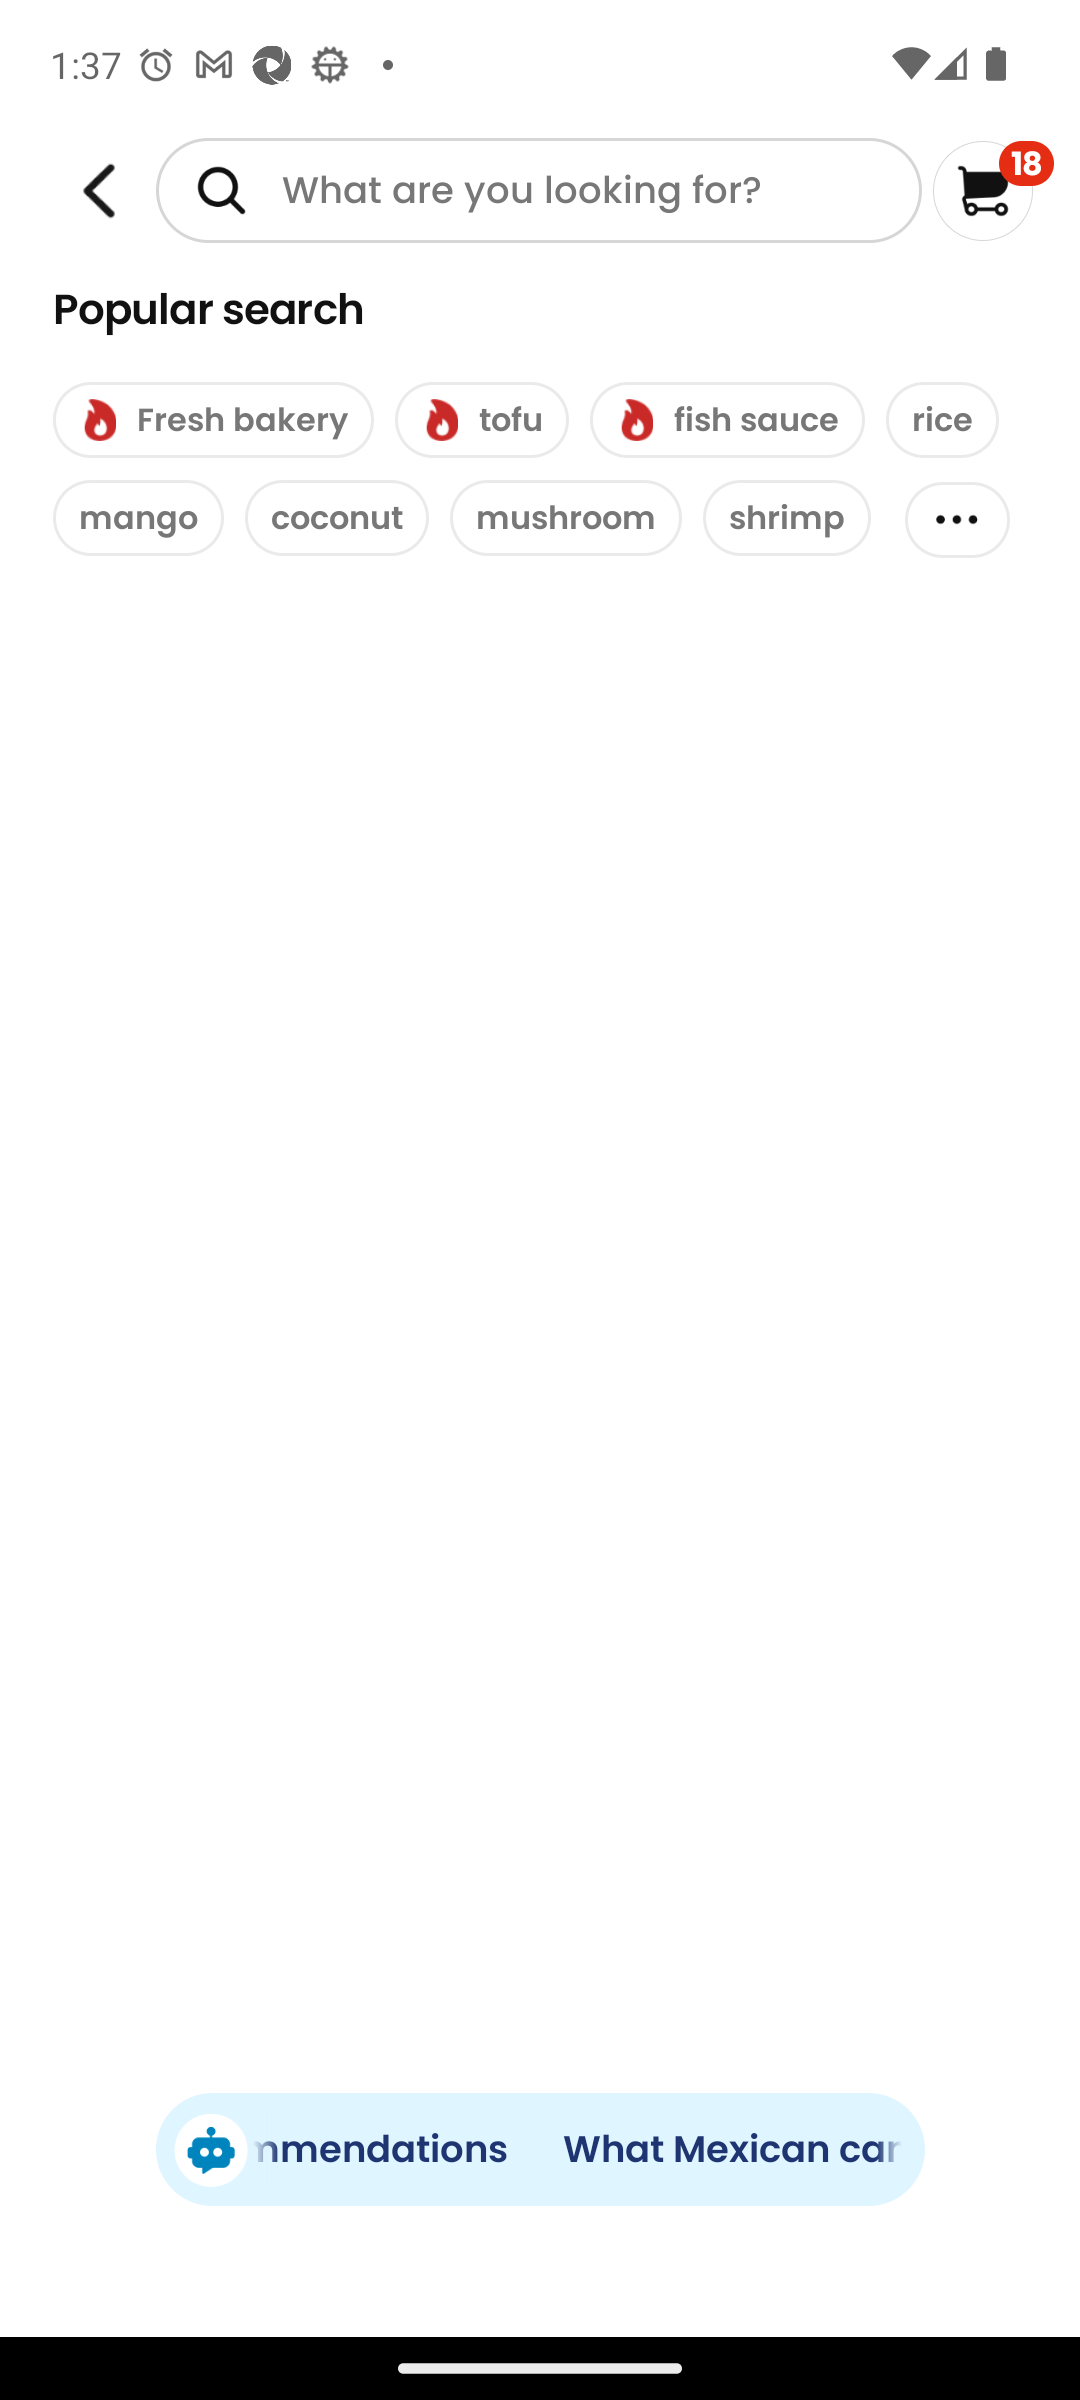 Image resolution: width=1080 pixels, height=2400 pixels. I want to click on 18, so click(994, 190).